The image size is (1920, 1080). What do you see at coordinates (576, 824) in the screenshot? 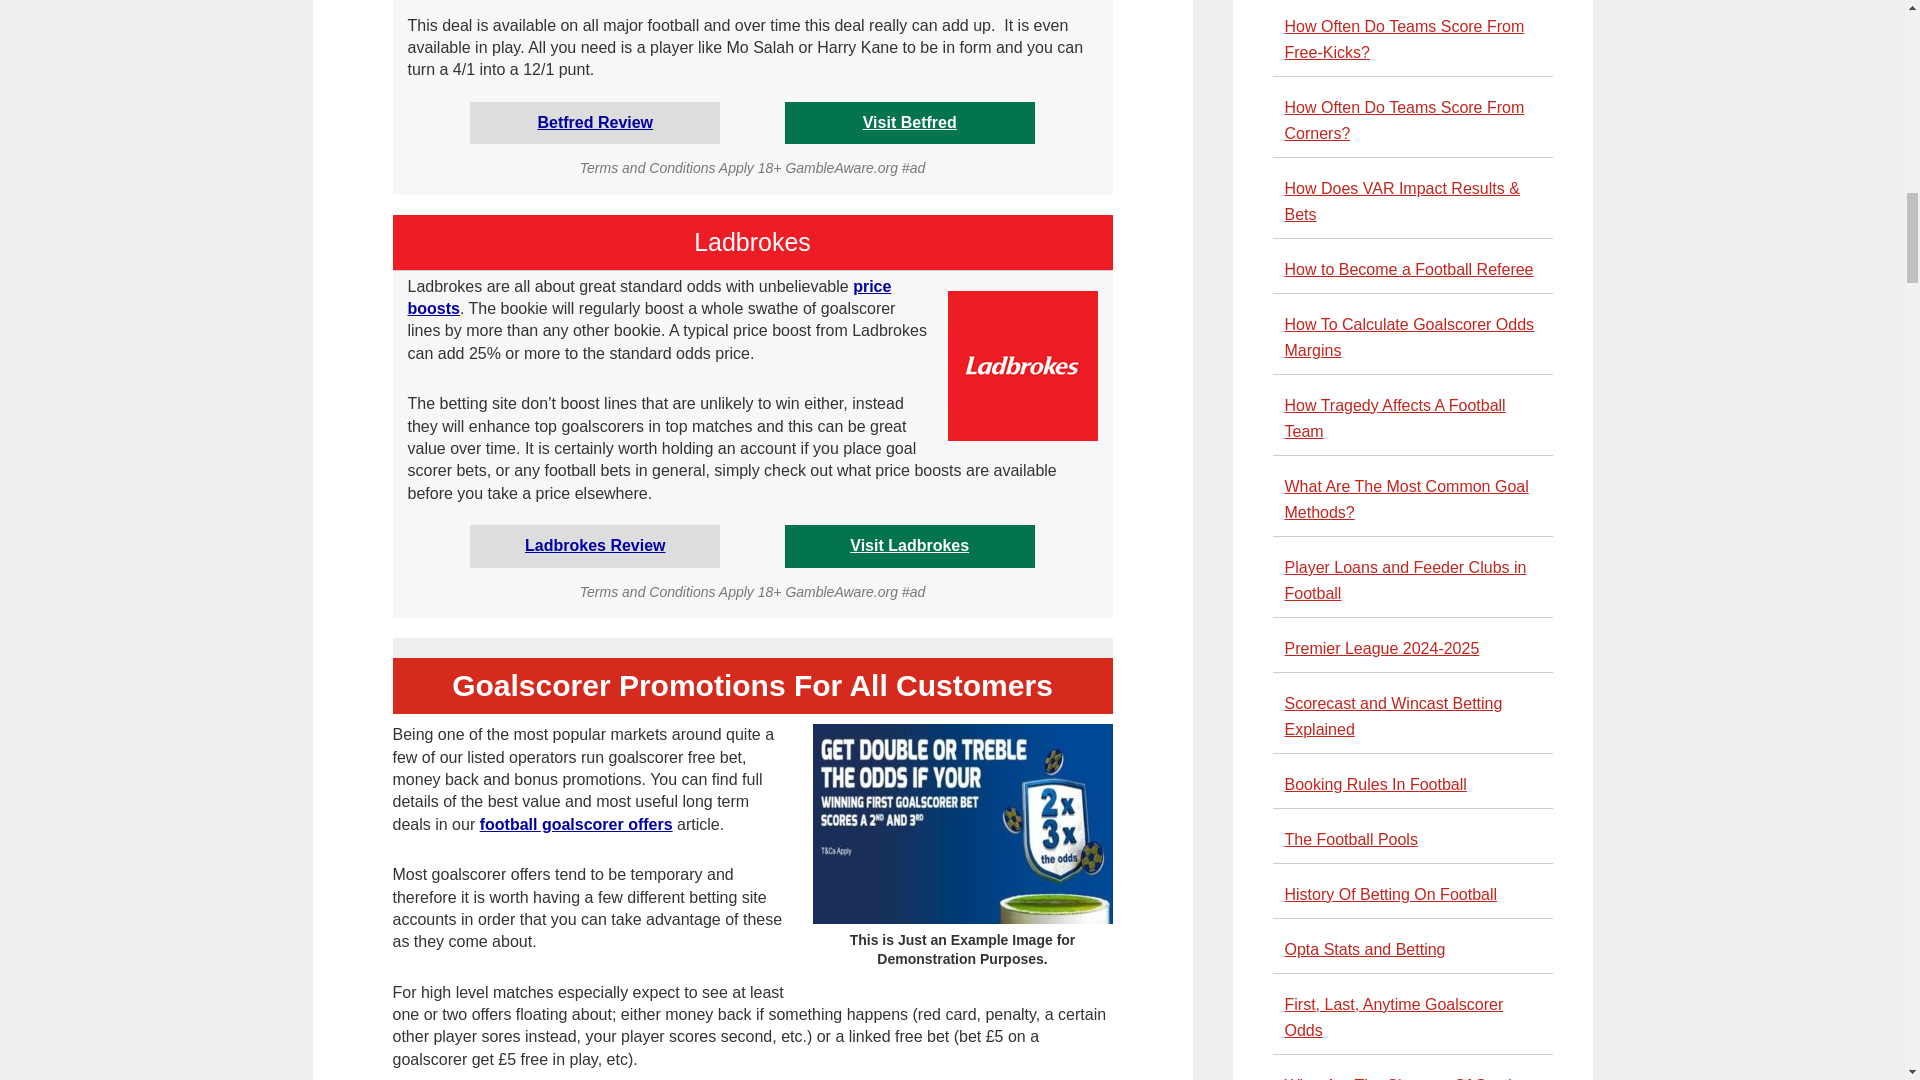
I see `football goalscorer offers` at bounding box center [576, 824].